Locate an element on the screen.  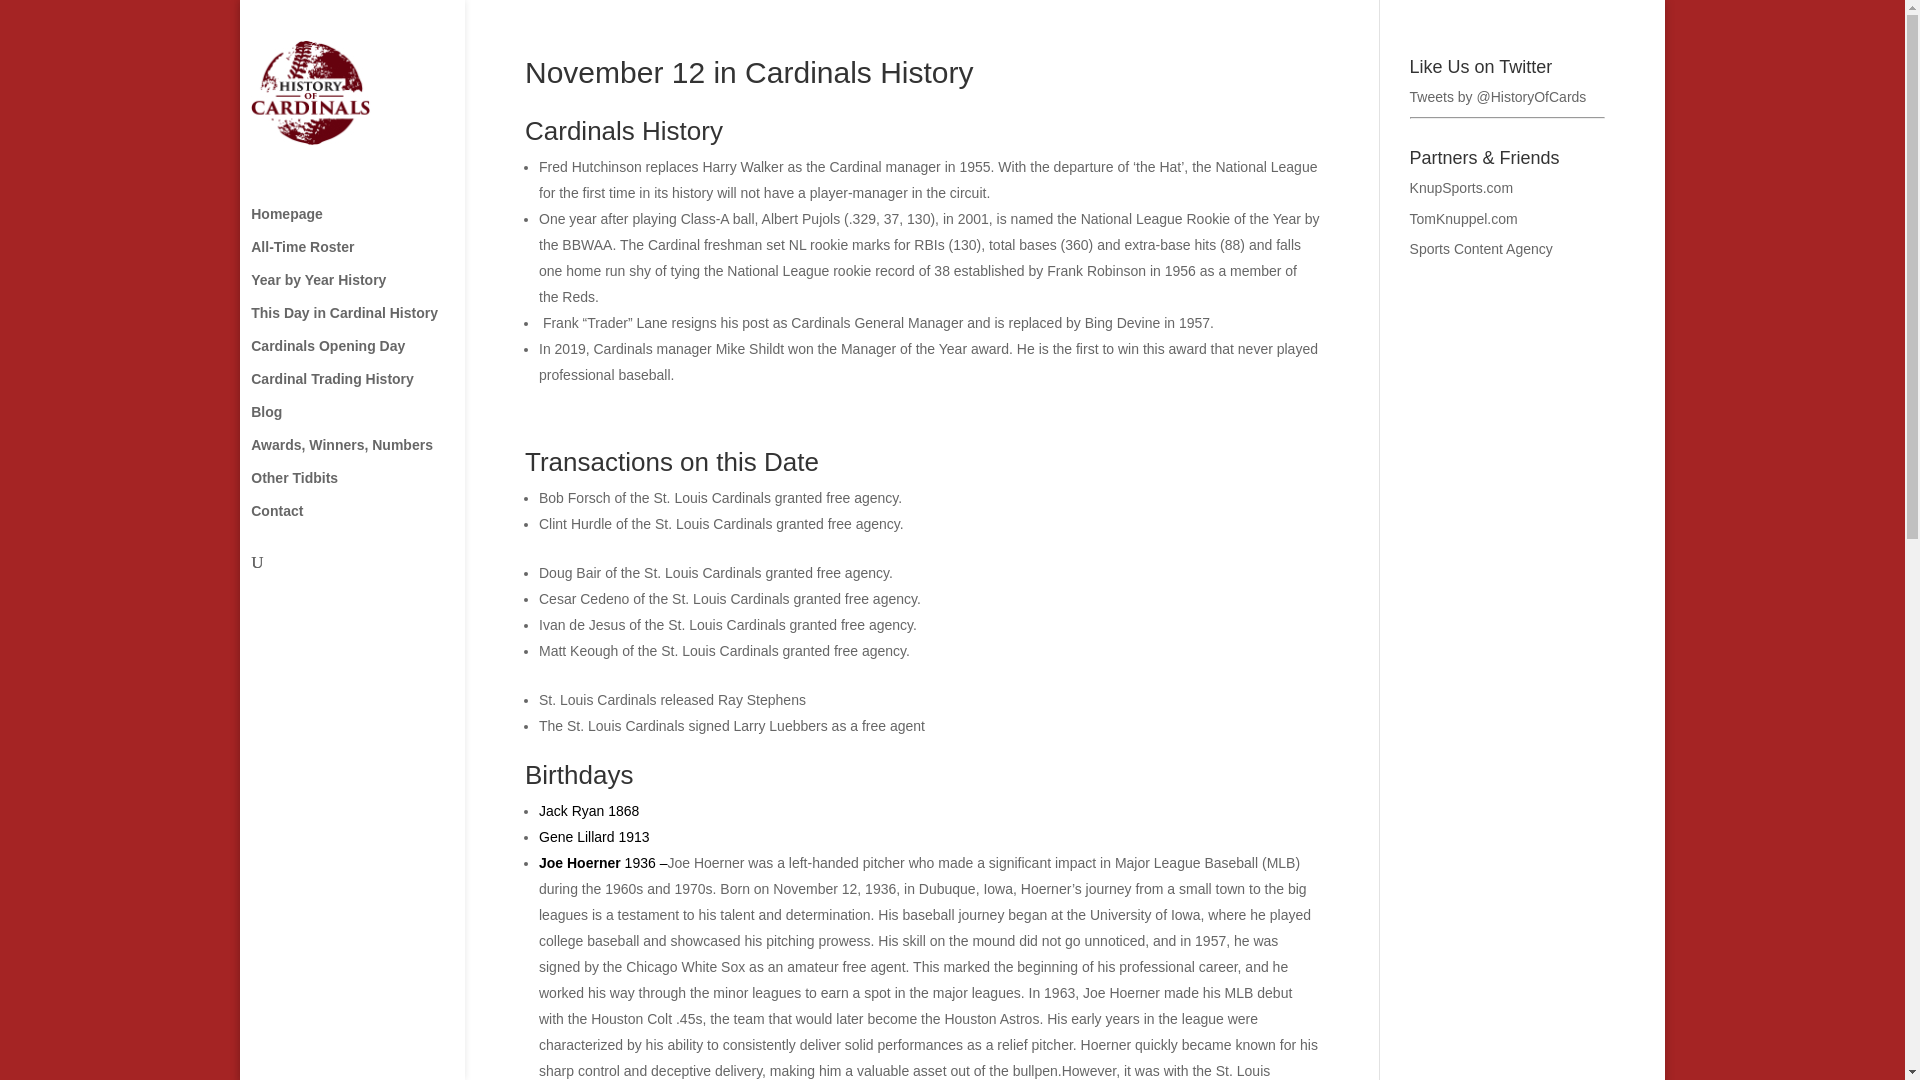
Other Tidbits is located at coordinates (372, 487).